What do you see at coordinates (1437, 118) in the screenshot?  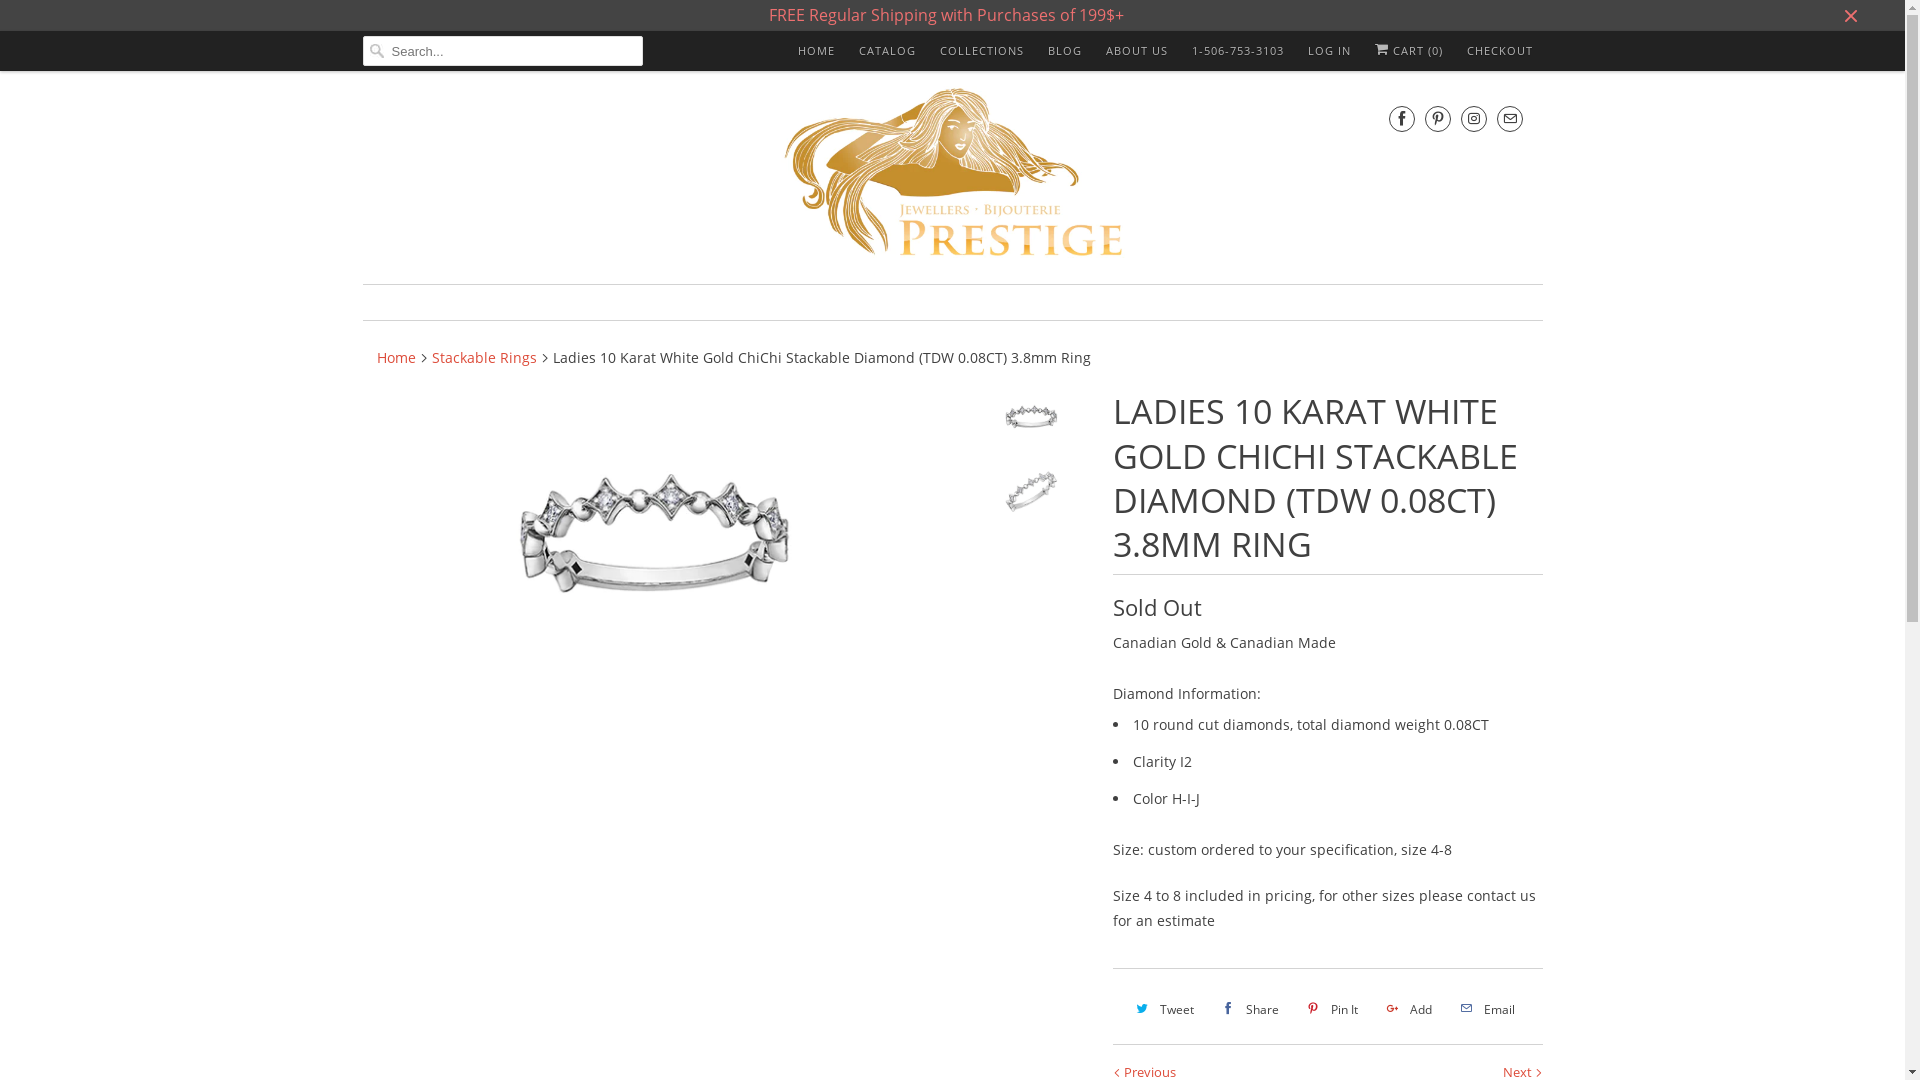 I see `Bijouterie Prestige on Pinterest` at bounding box center [1437, 118].